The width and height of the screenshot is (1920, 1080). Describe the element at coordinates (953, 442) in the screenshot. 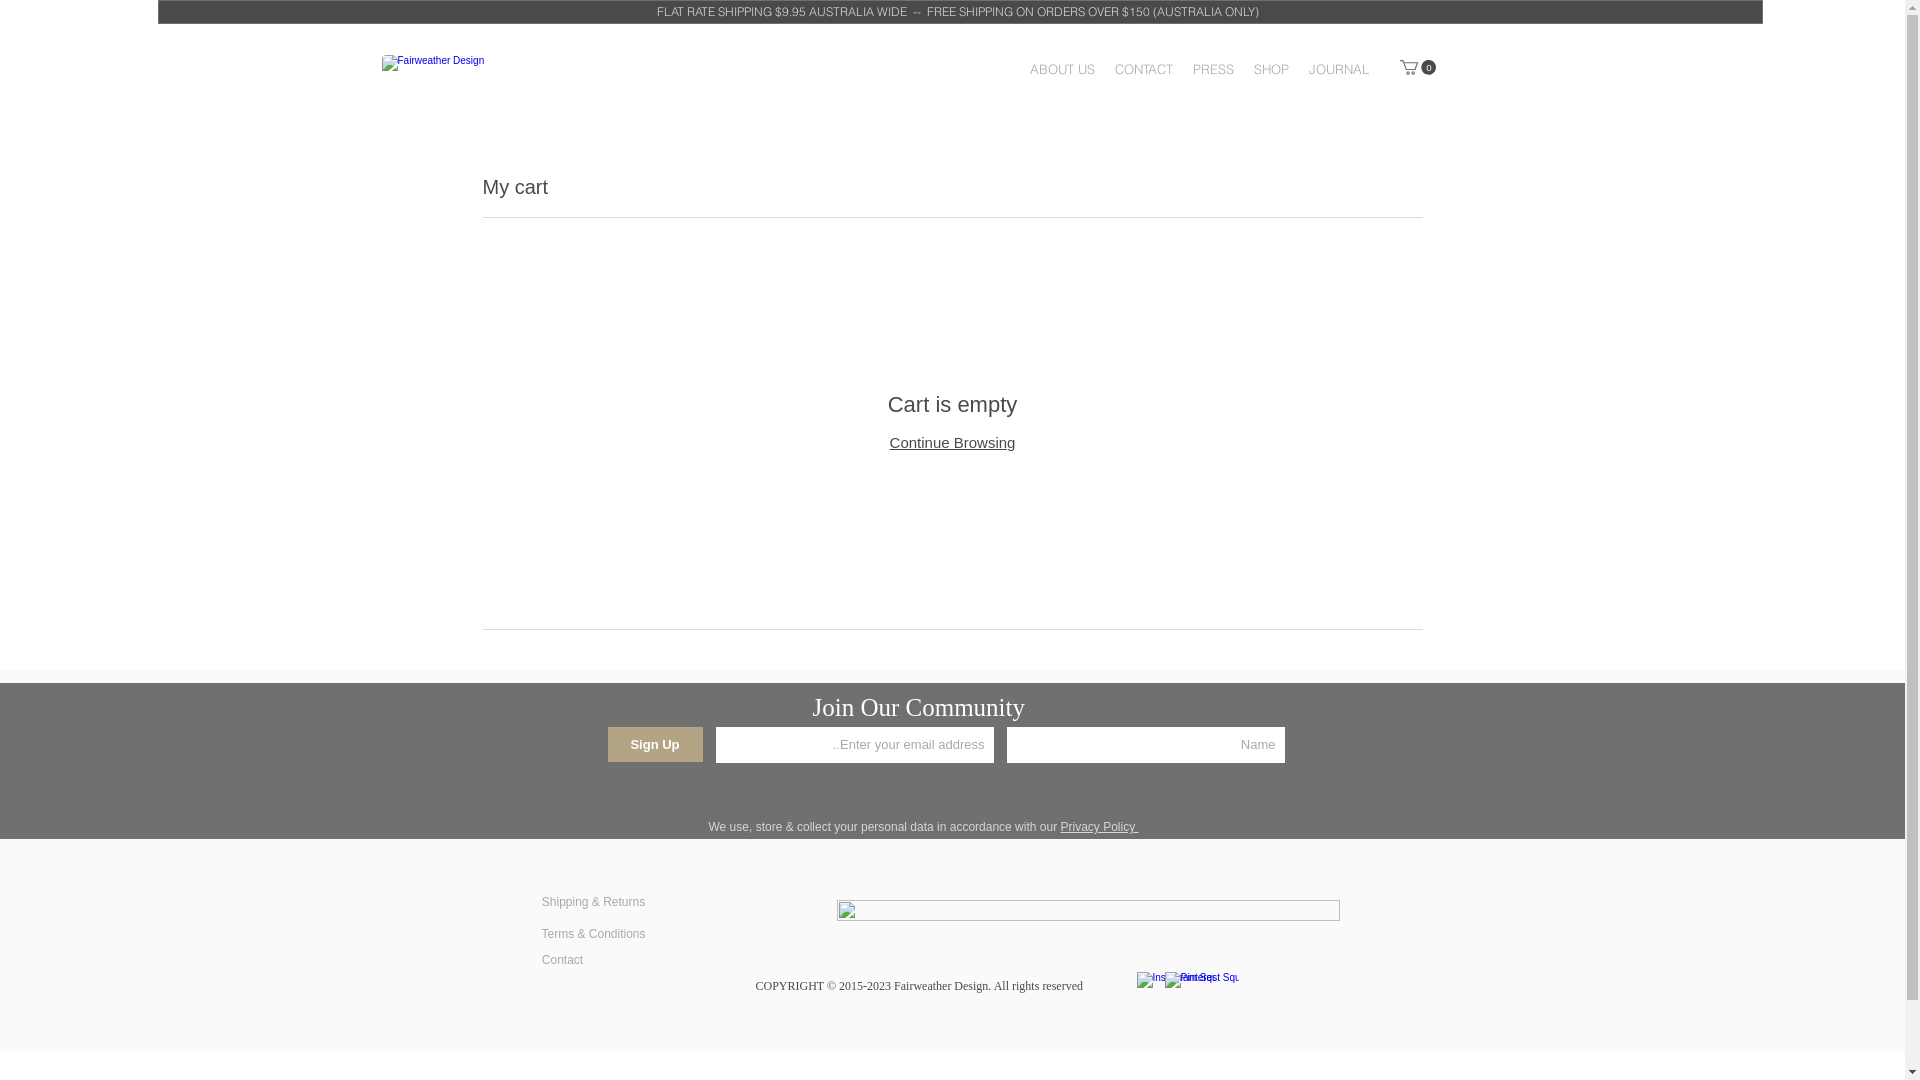

I see `Continue Browsing` at that location.